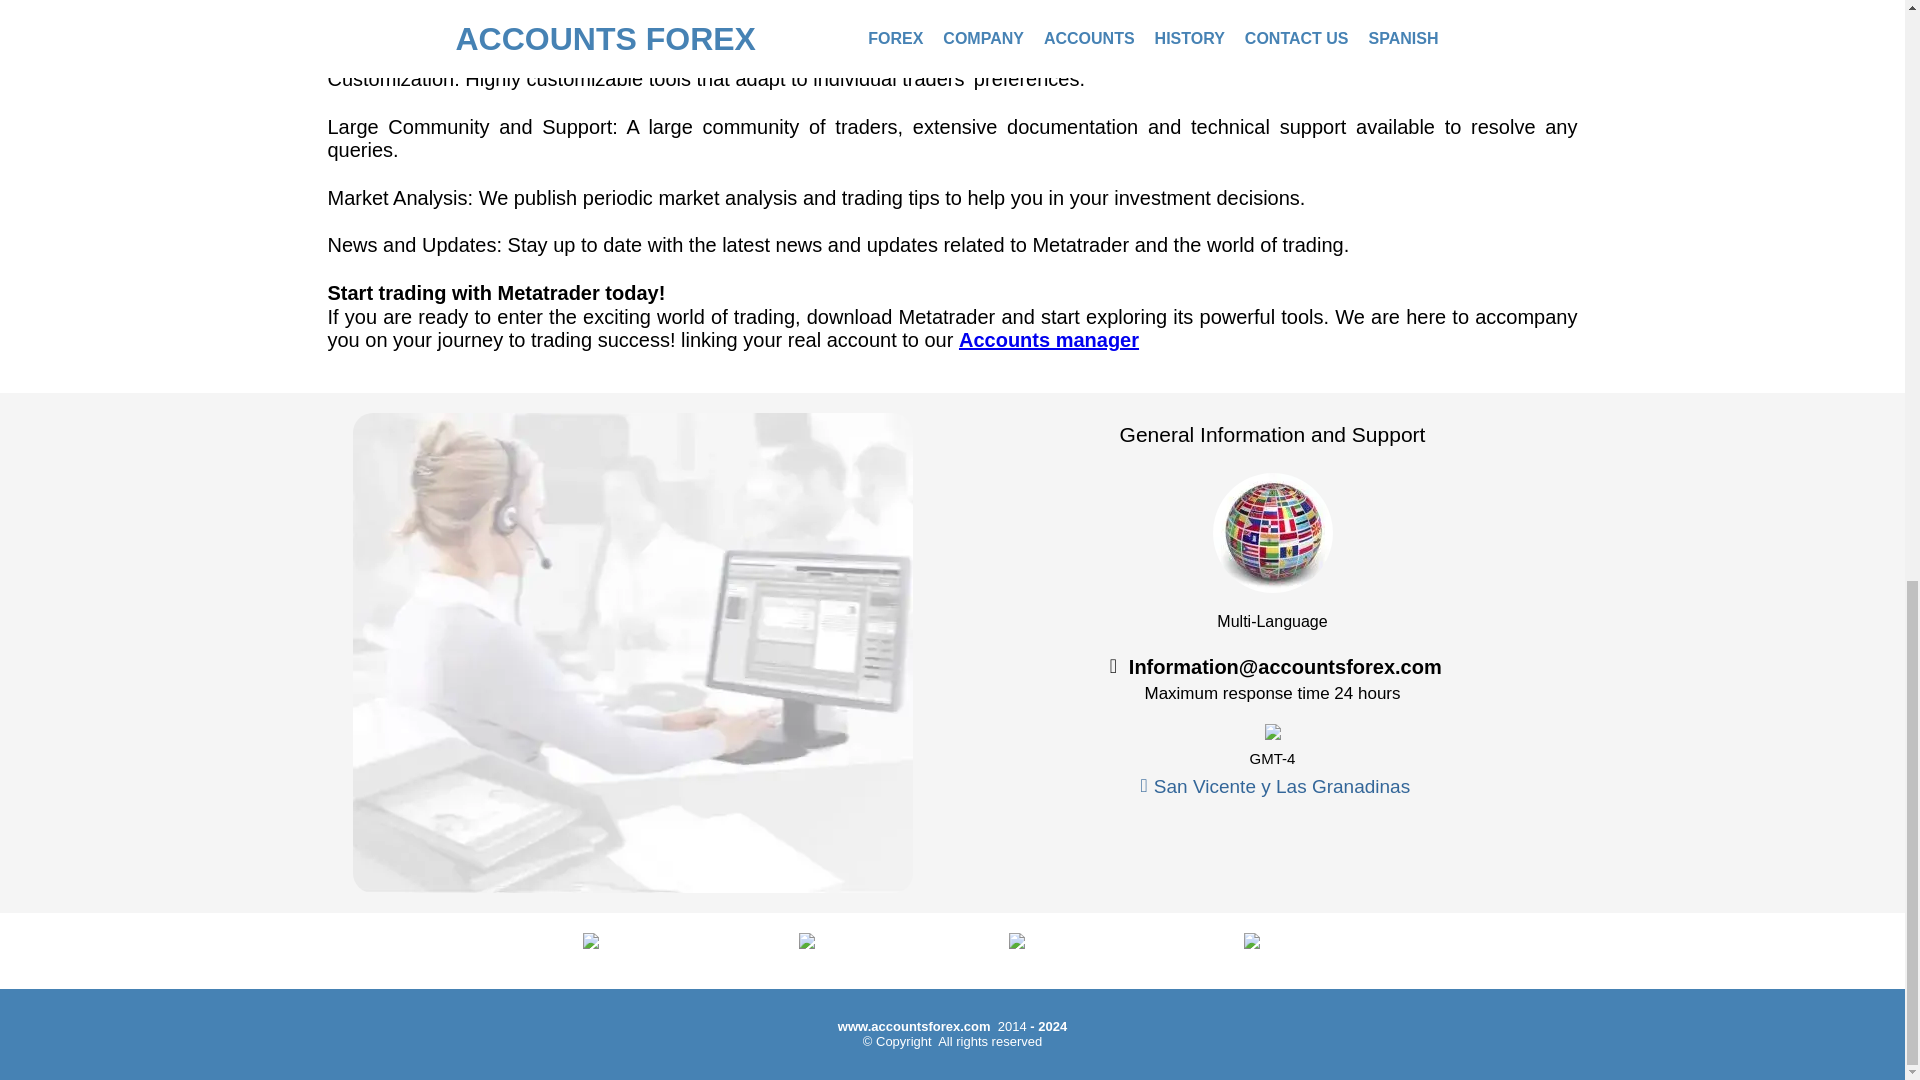 The image size is (1920, 1080). I want to click on Neteller, so click(1059, 942).